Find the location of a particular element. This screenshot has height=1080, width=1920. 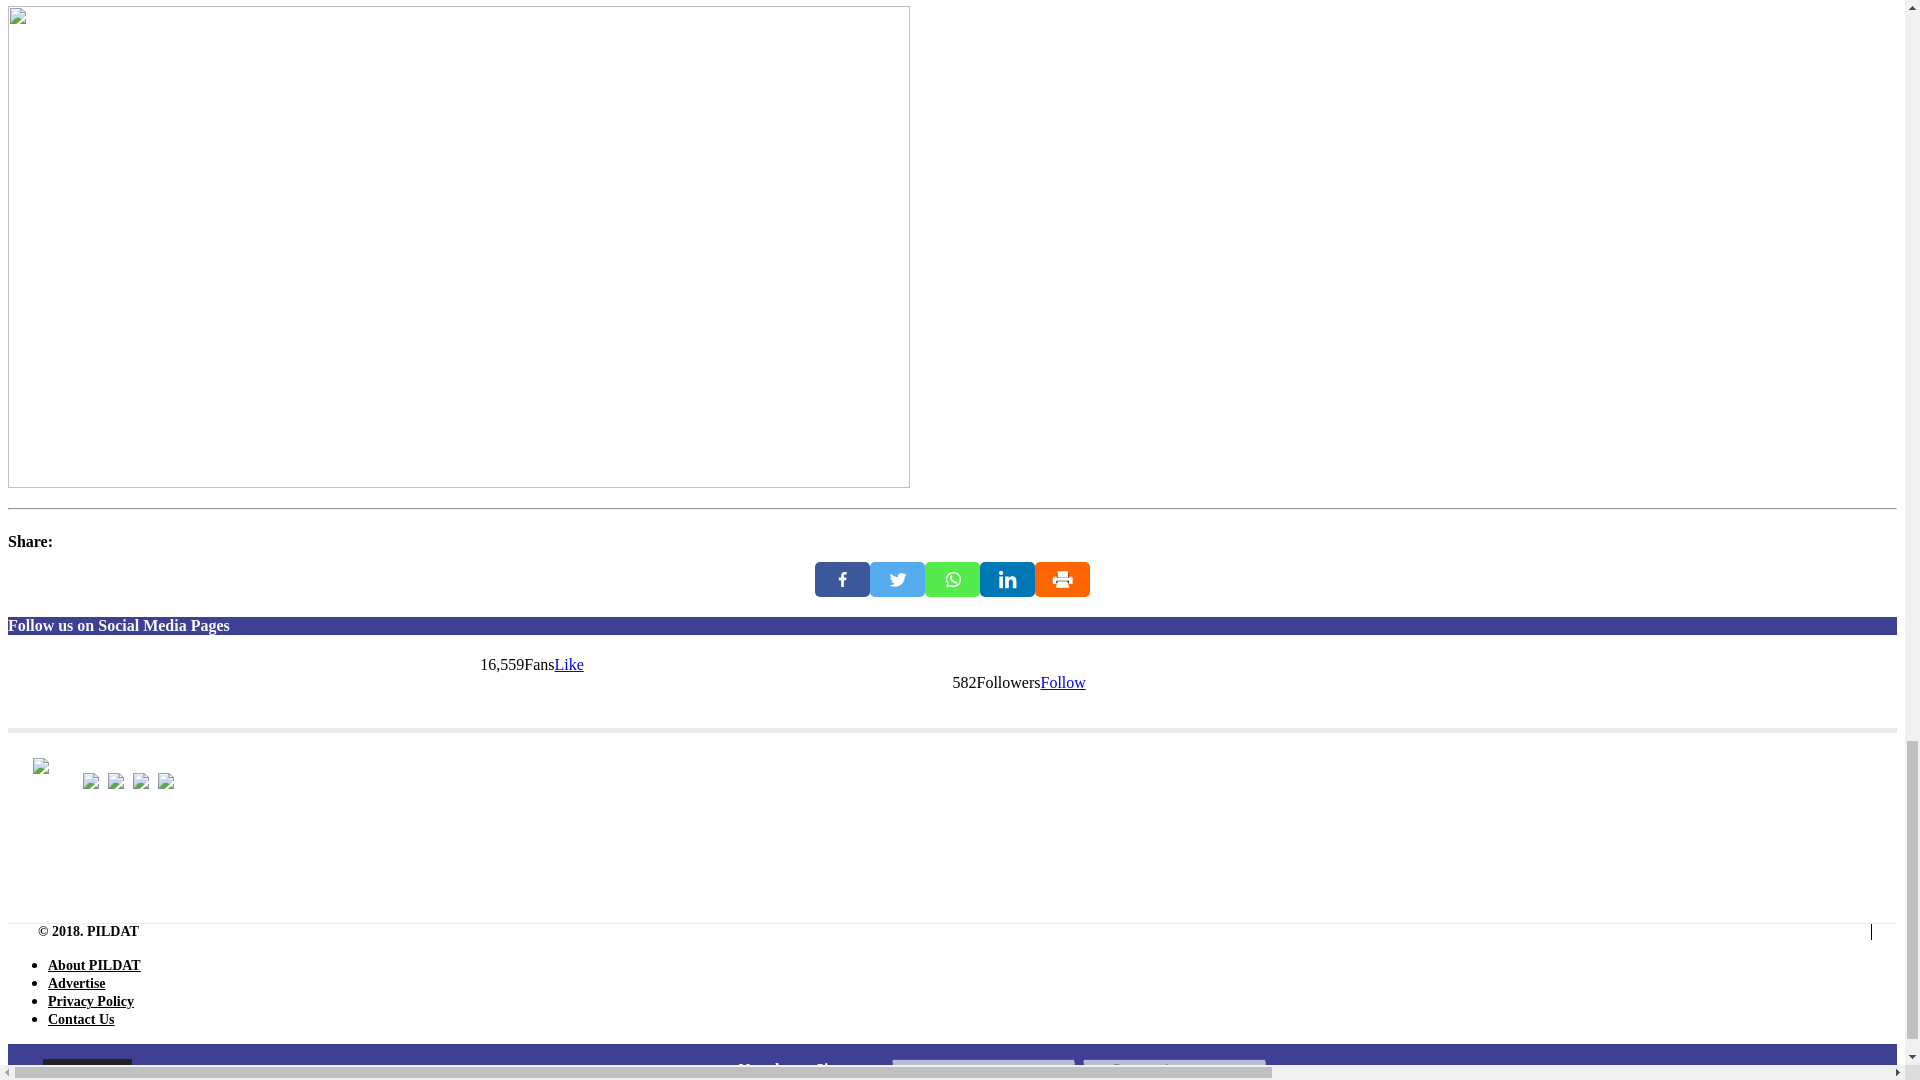

Twitter is located at coordinates (897, 579).